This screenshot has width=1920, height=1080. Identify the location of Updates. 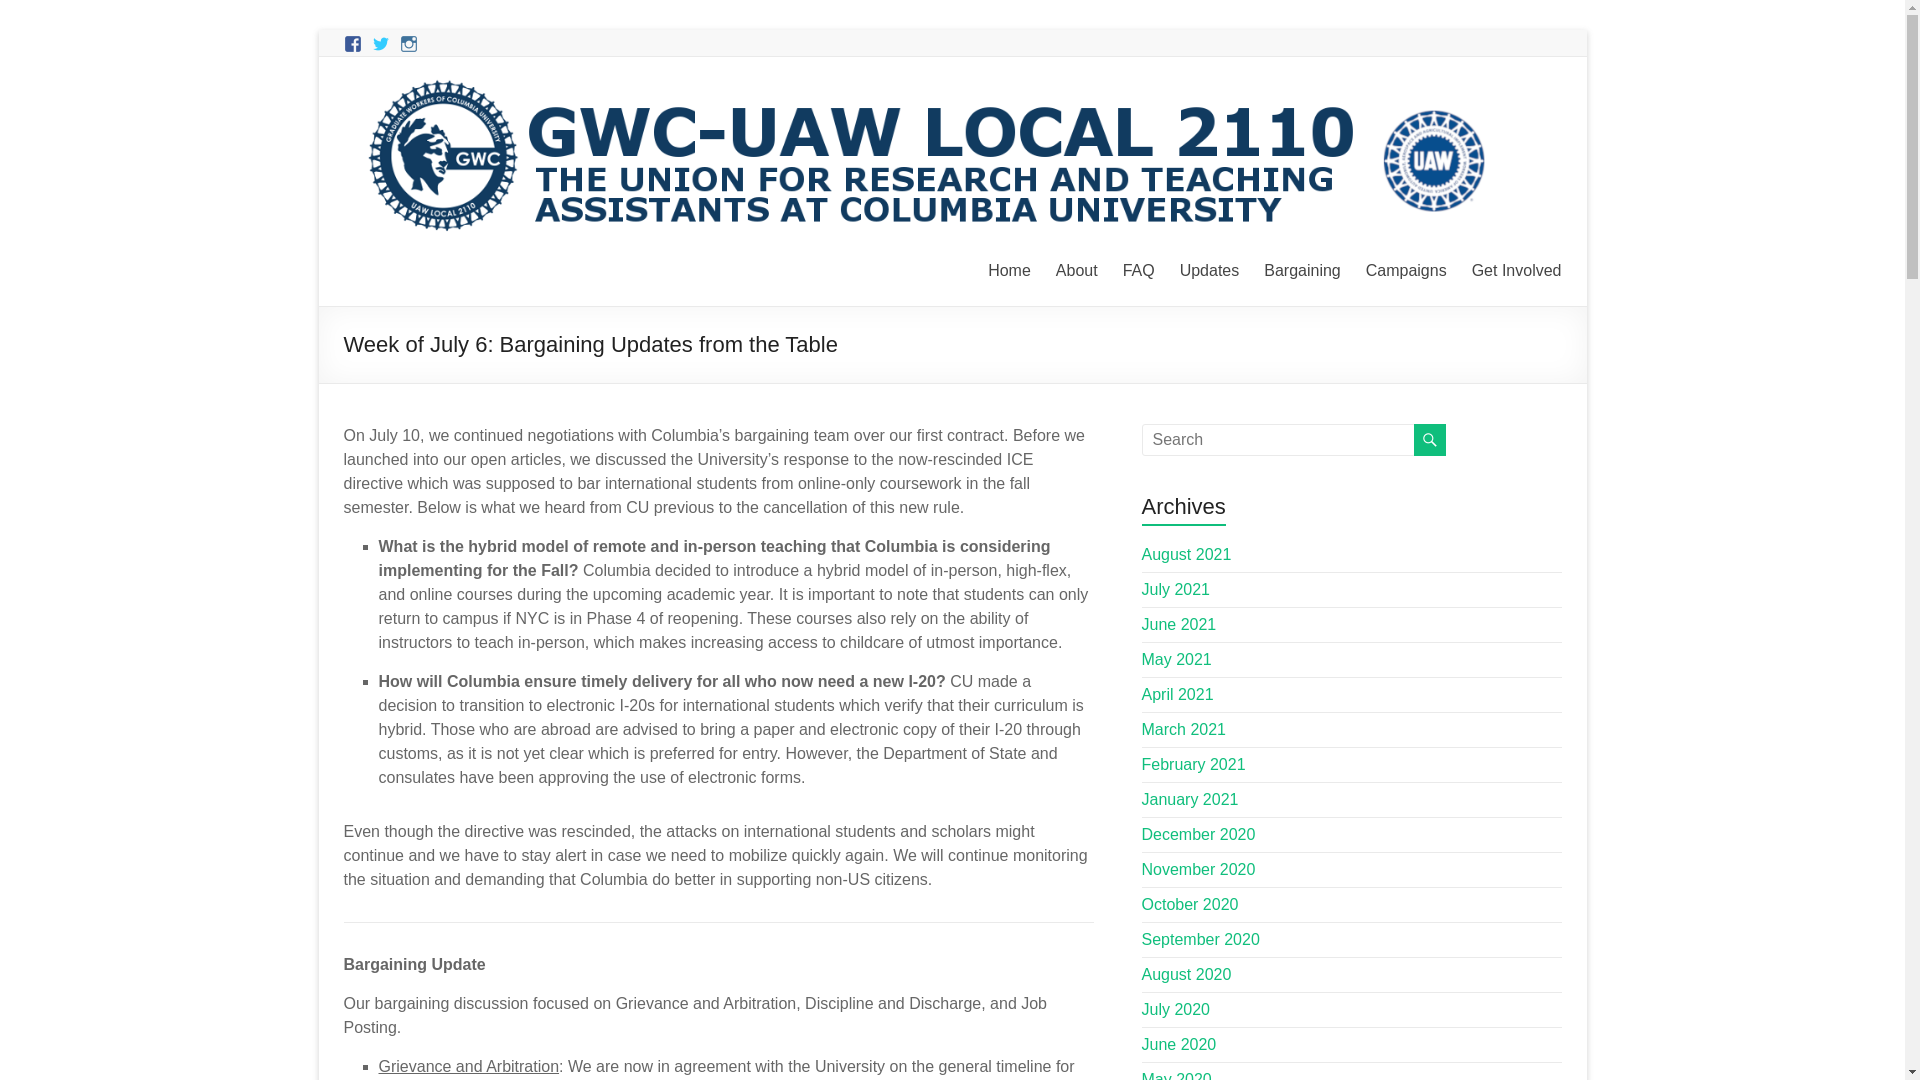
(1210, 268).